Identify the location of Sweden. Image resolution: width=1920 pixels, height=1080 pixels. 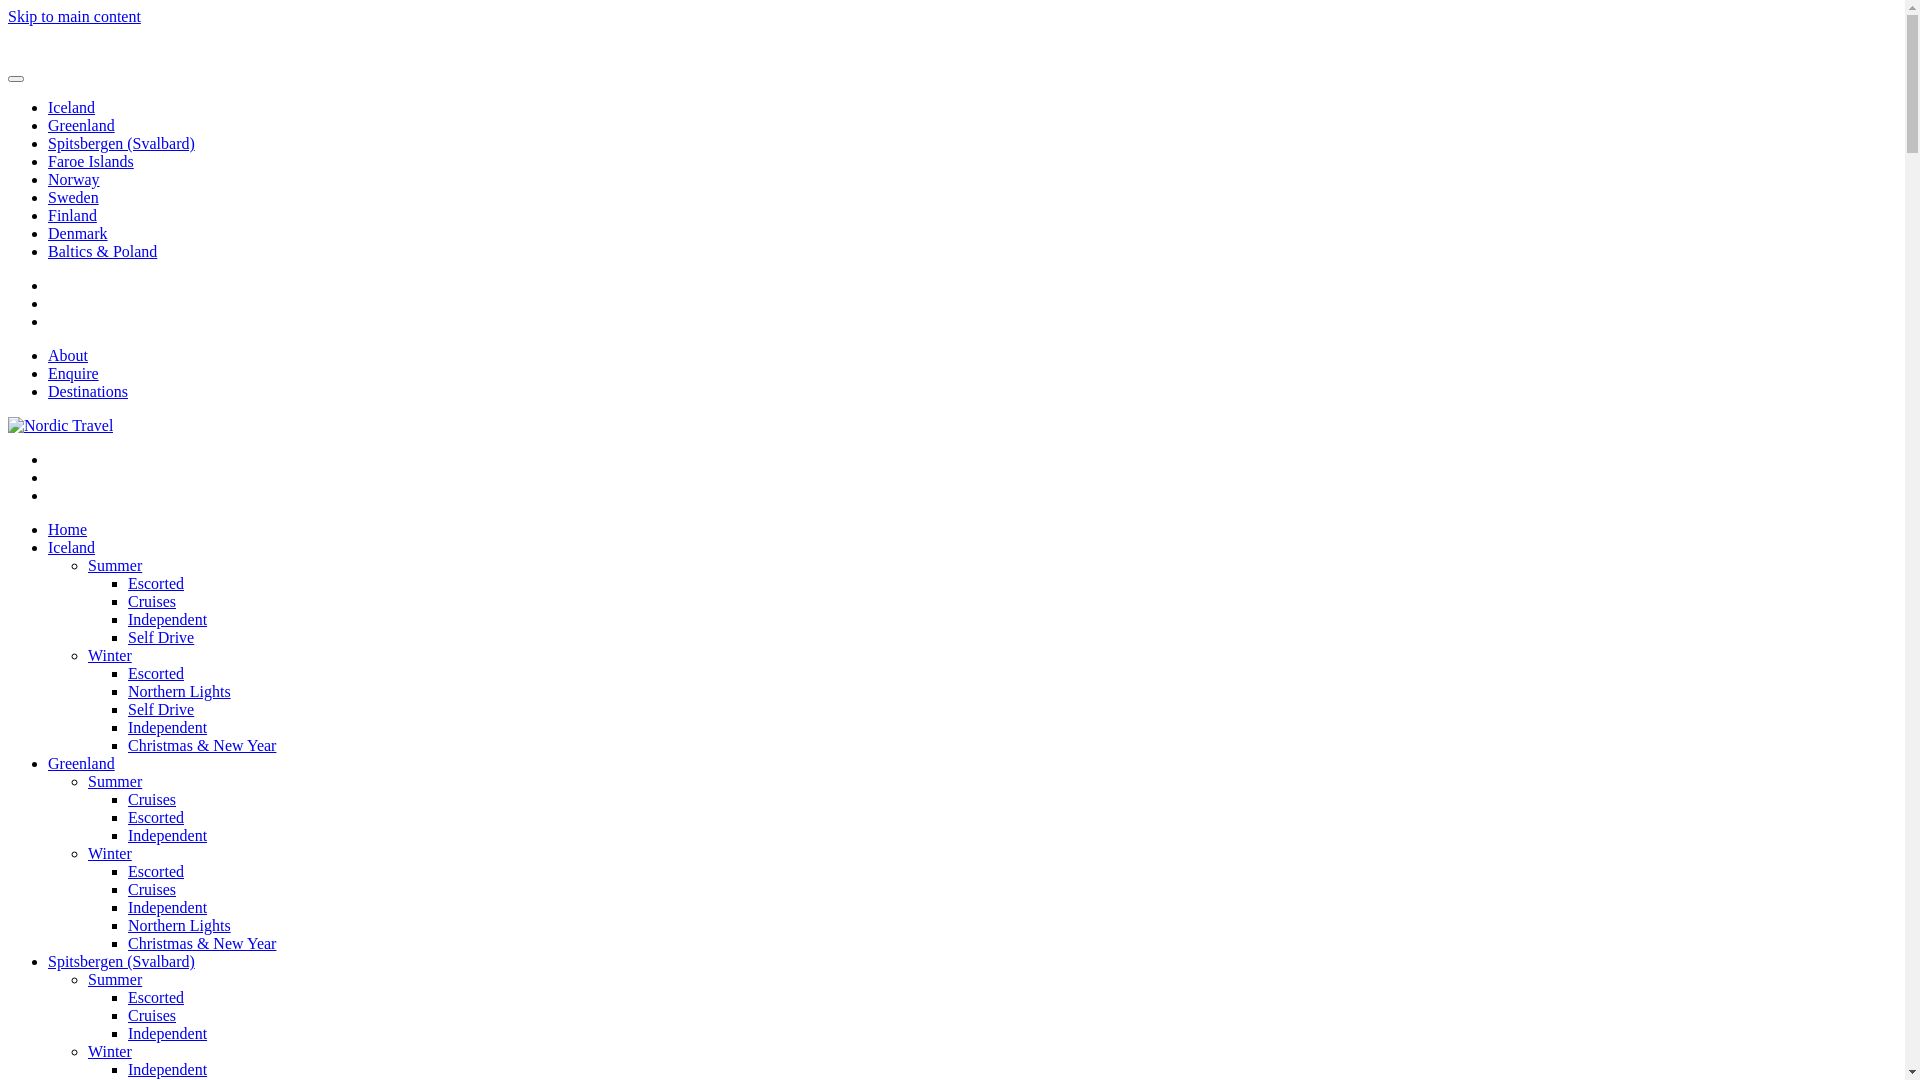
(74, 198).